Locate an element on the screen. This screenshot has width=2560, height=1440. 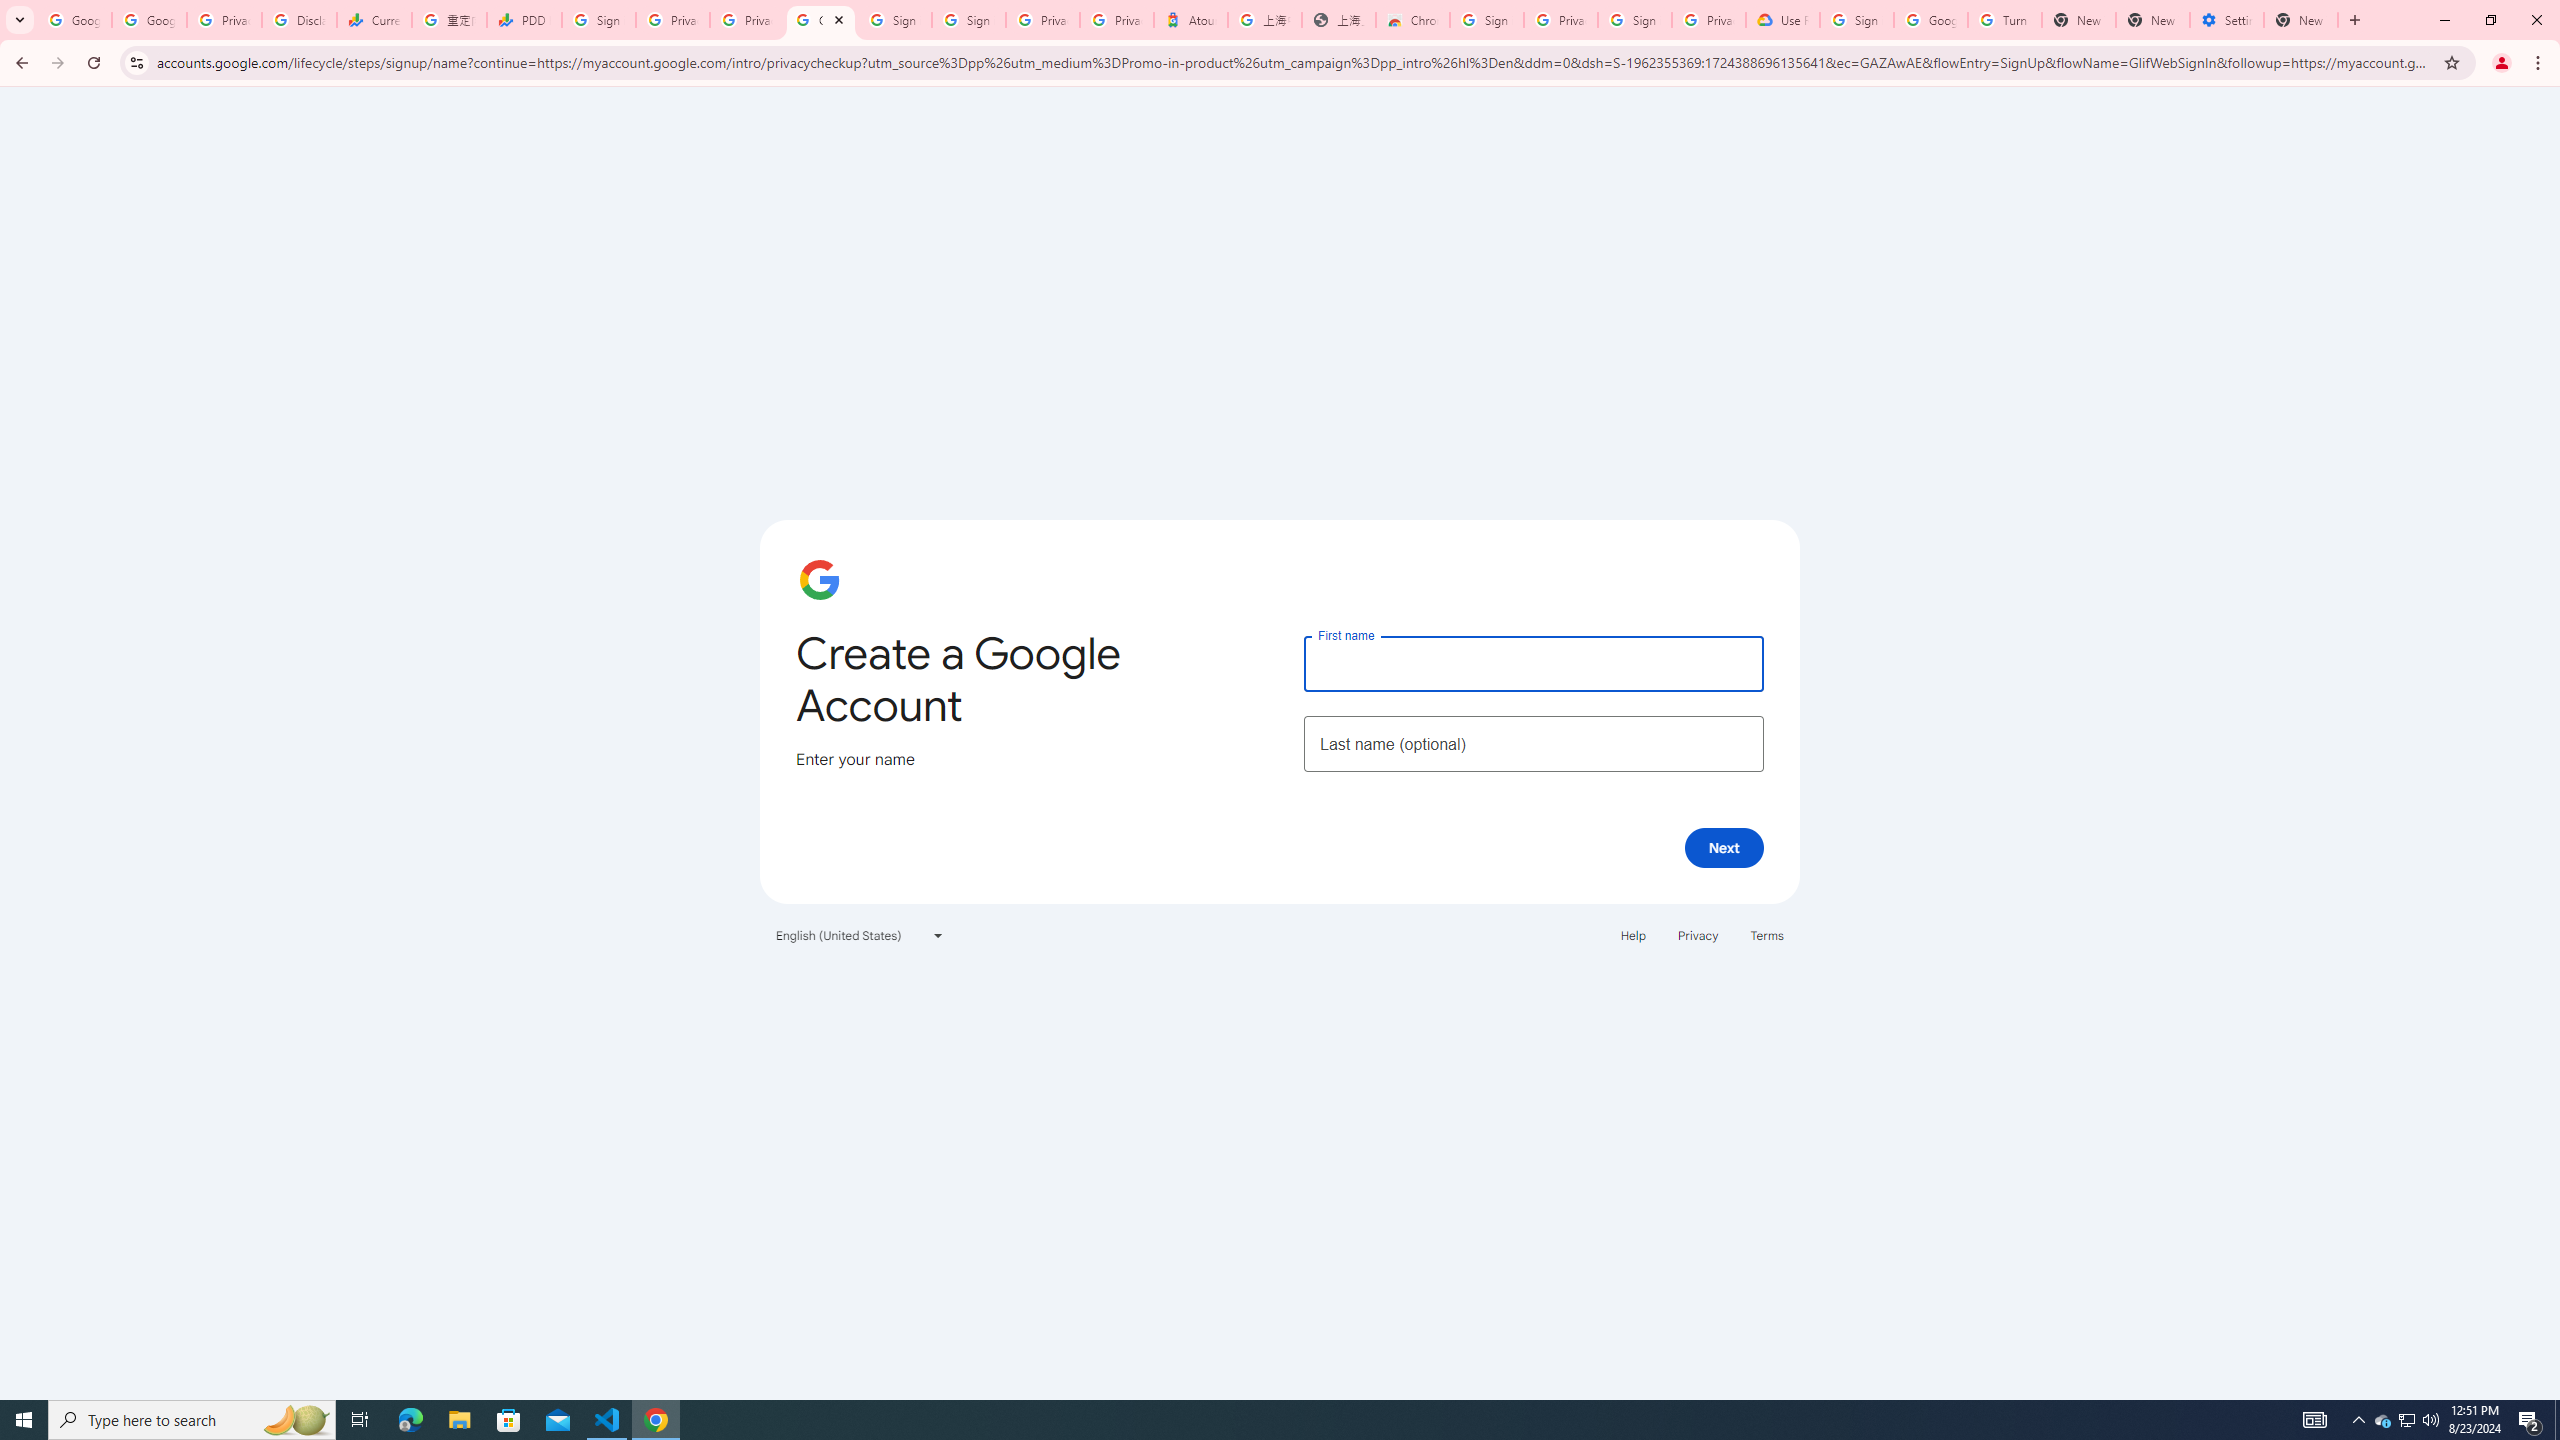
Reload is located at coordinates (93, 63).